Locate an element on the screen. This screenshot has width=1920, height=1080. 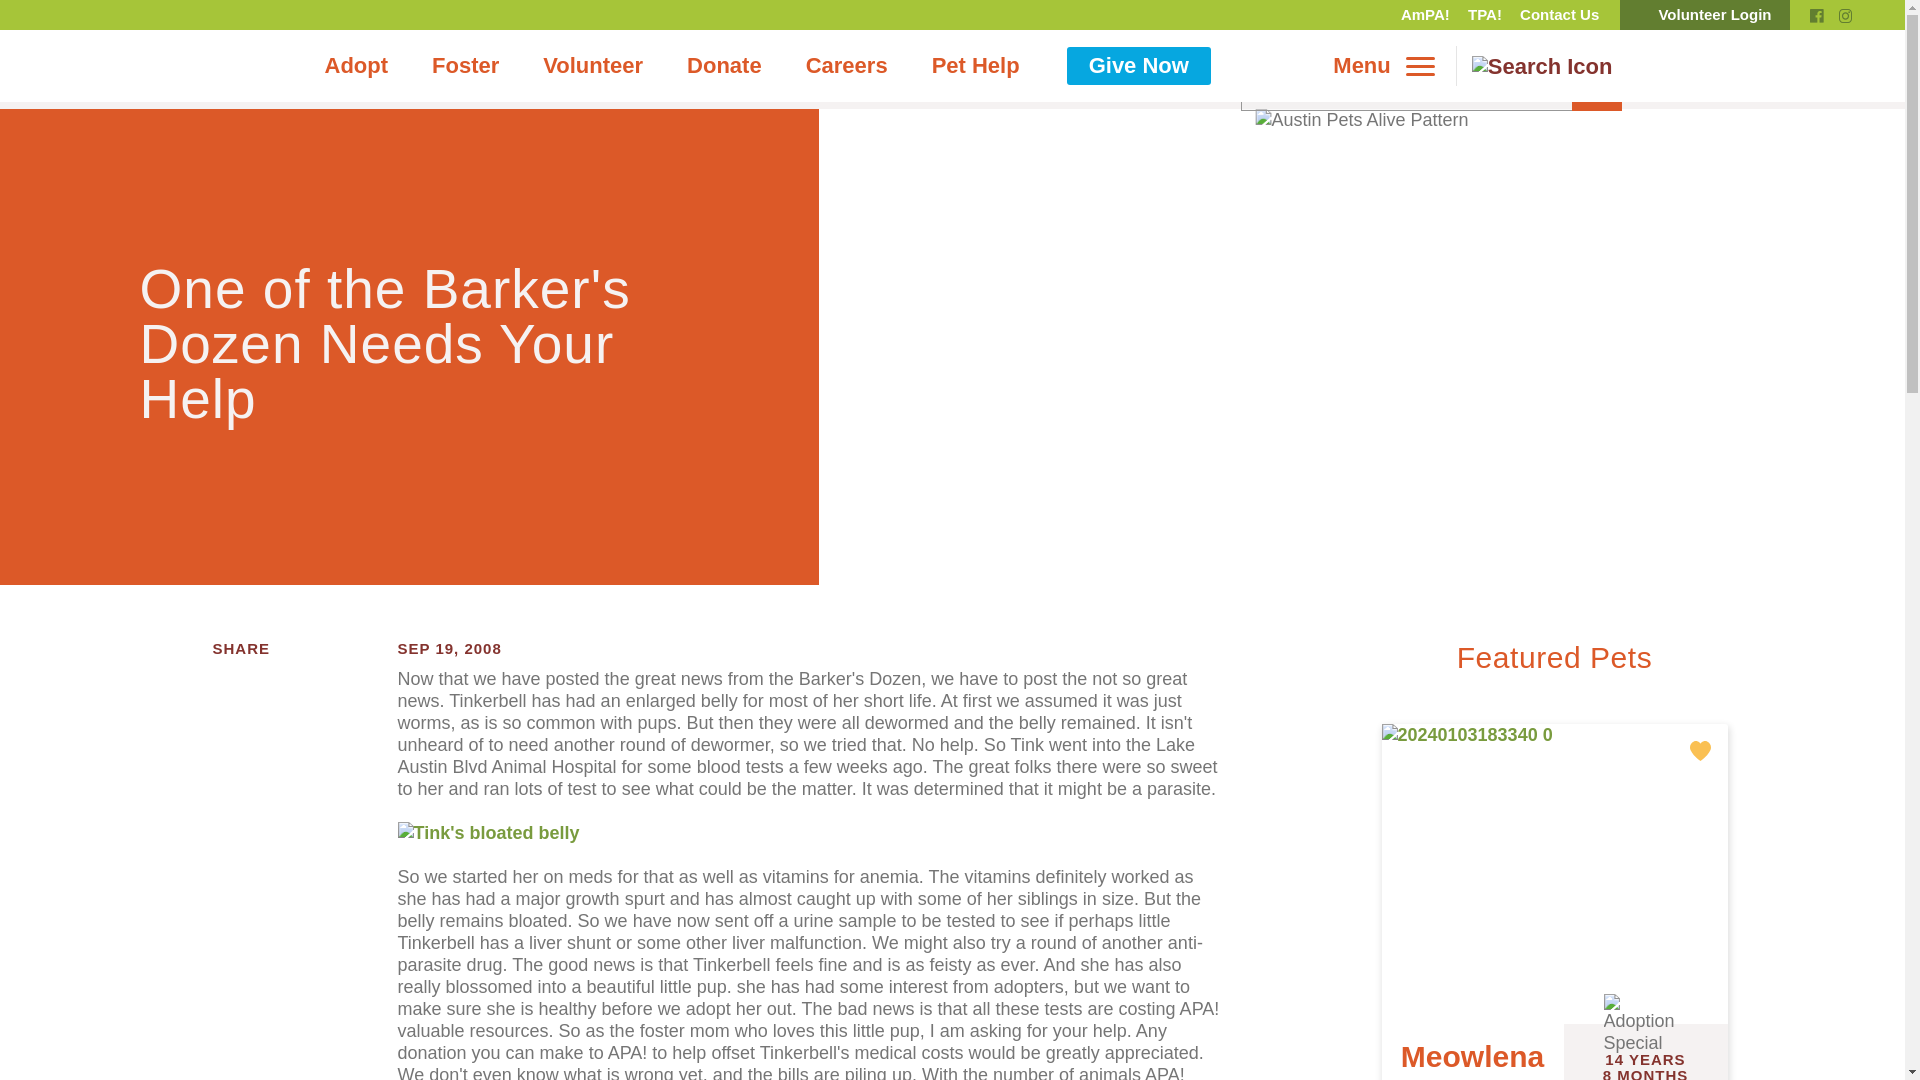
Contact Us is located at coordinates (1558, 15).